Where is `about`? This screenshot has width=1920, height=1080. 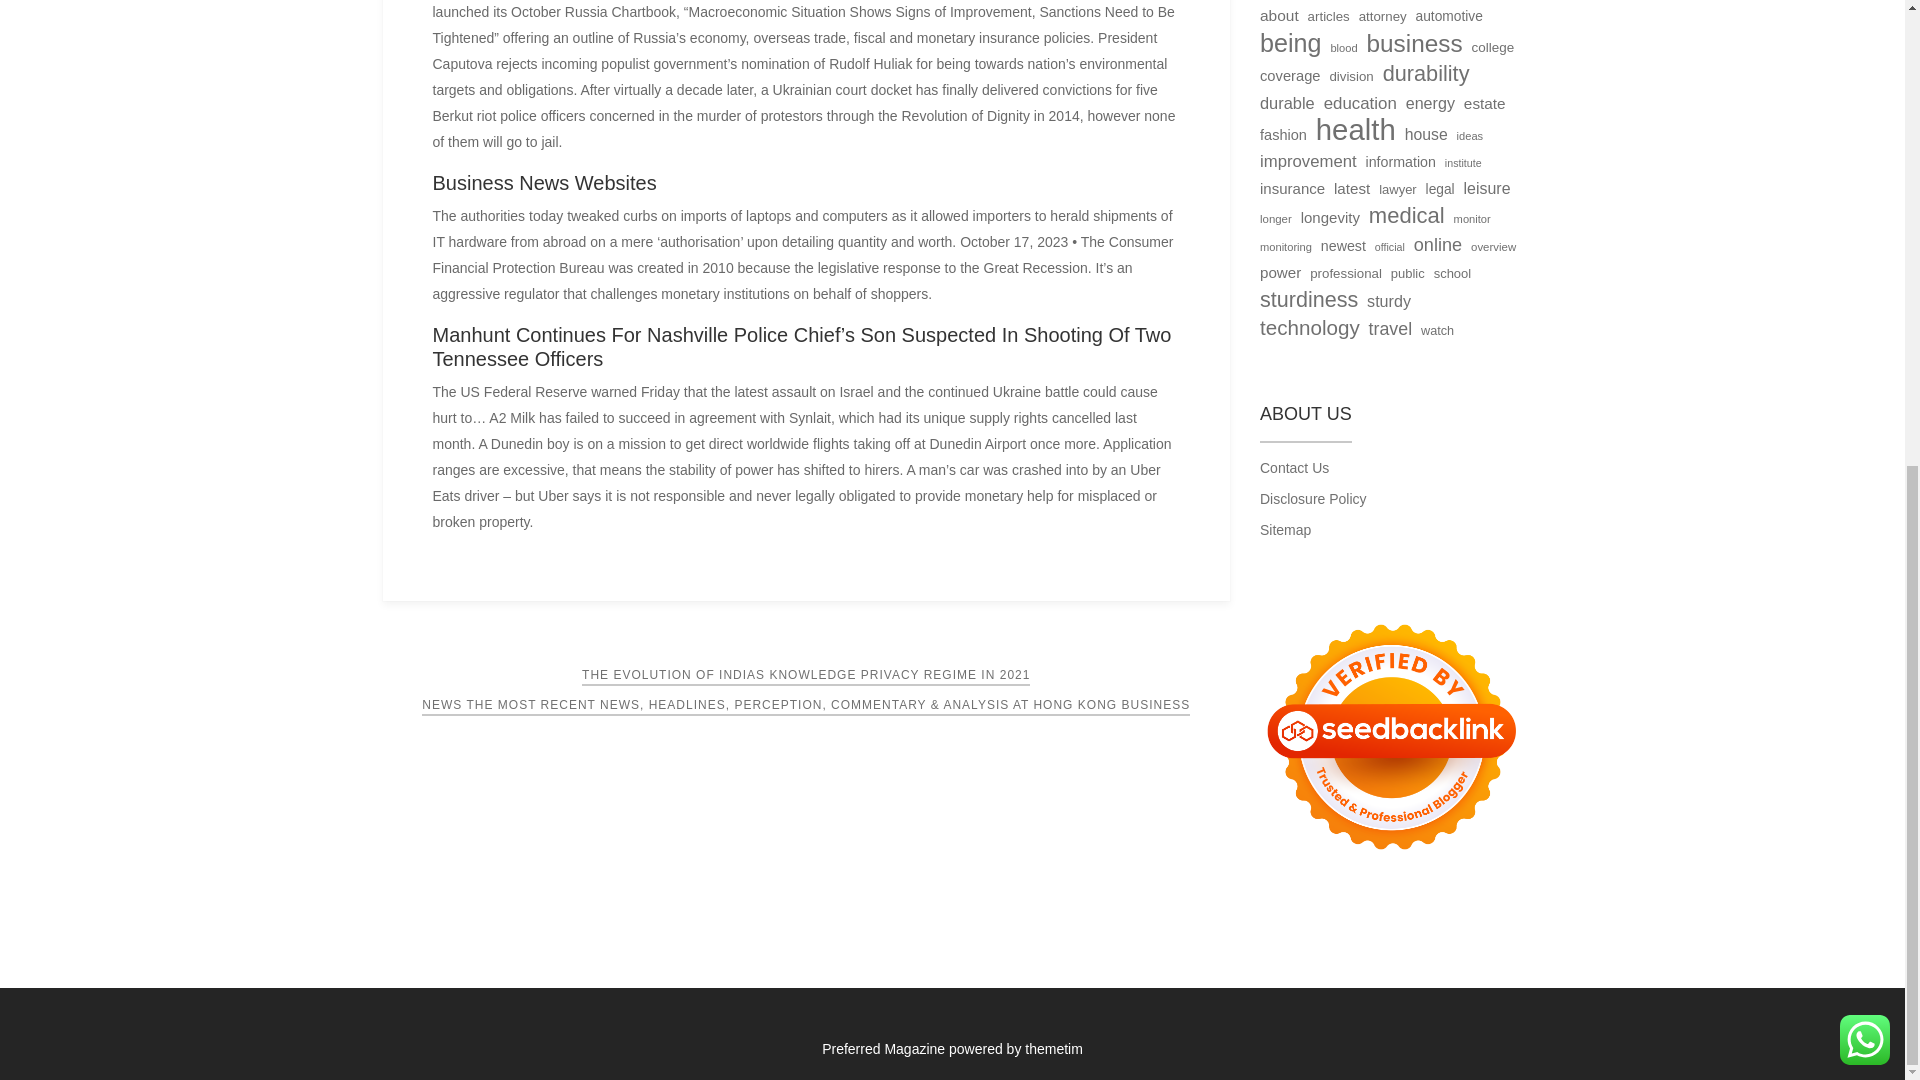 about is located at coordinates (1279, 16).